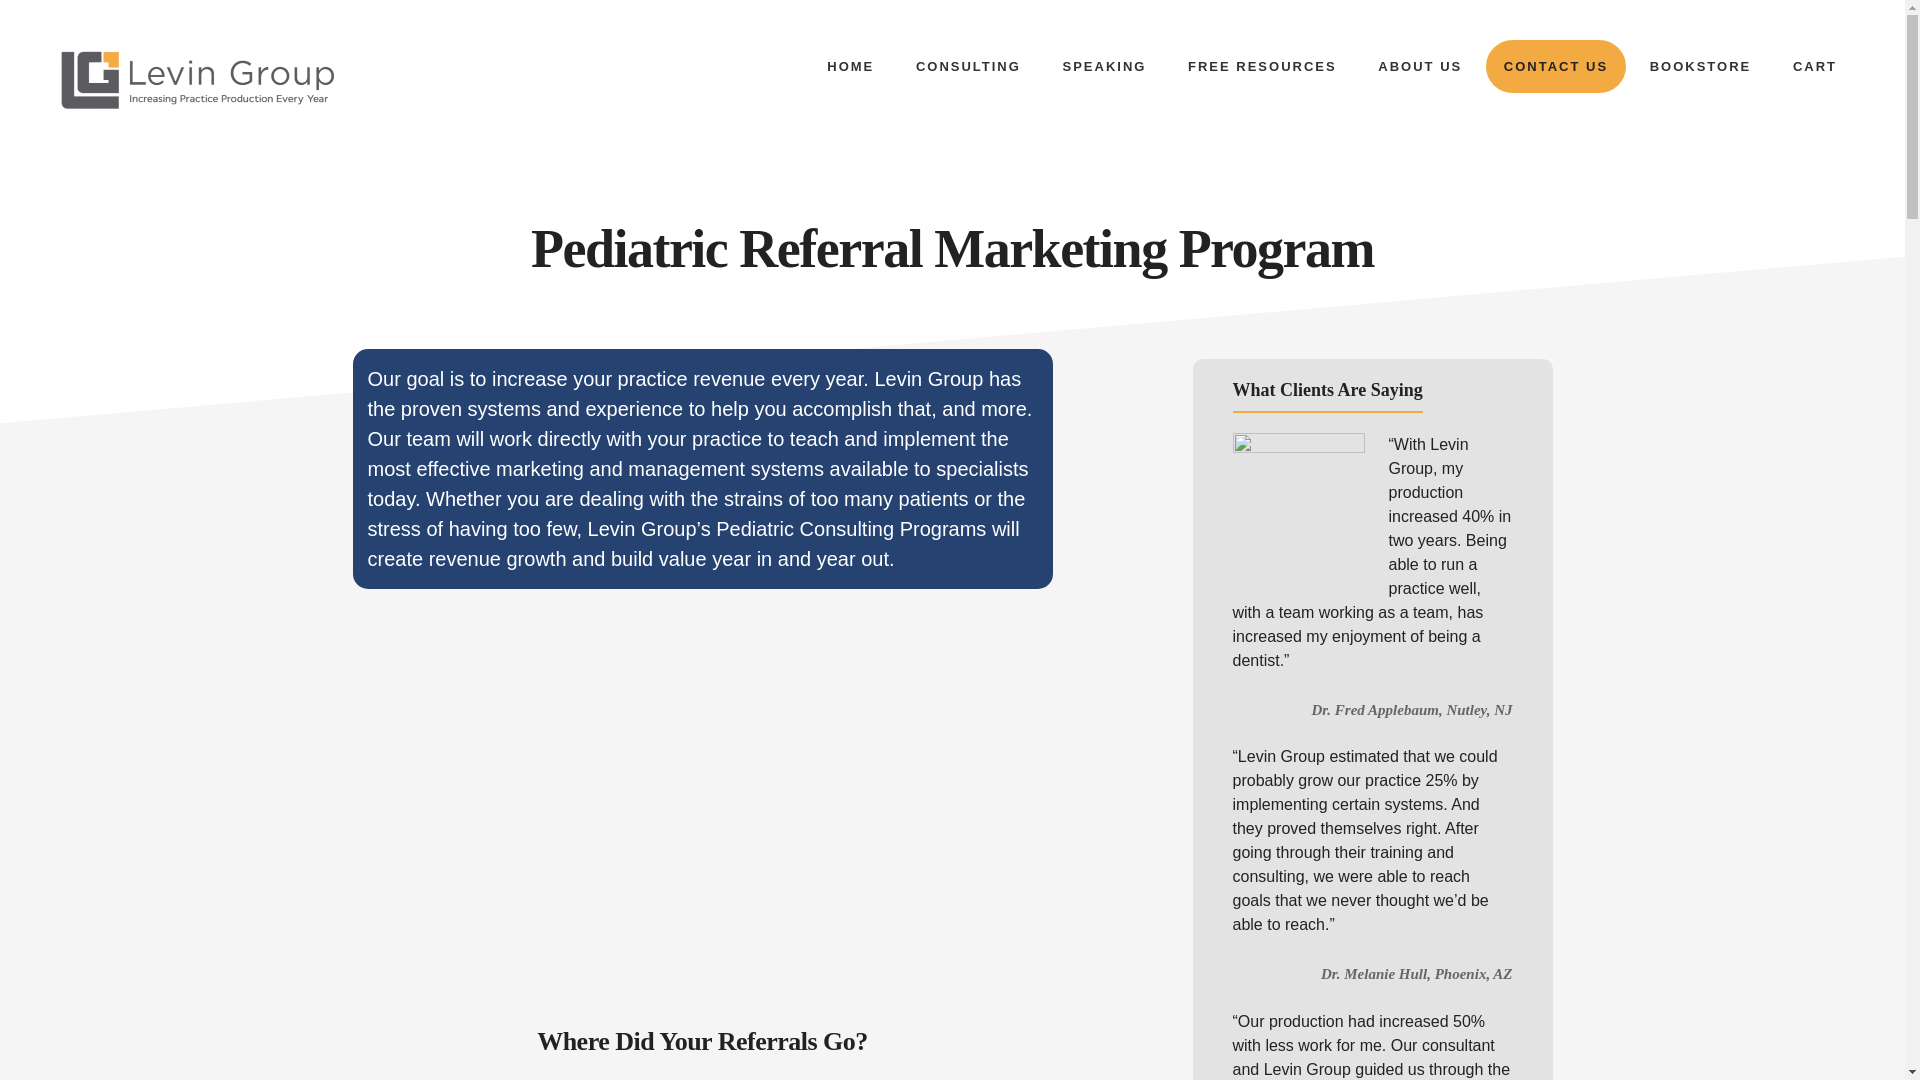  What do you see at coordinates (1556, 66) in the screenshot?
I see `CONTACT US` at bounding box center [1556, 66].